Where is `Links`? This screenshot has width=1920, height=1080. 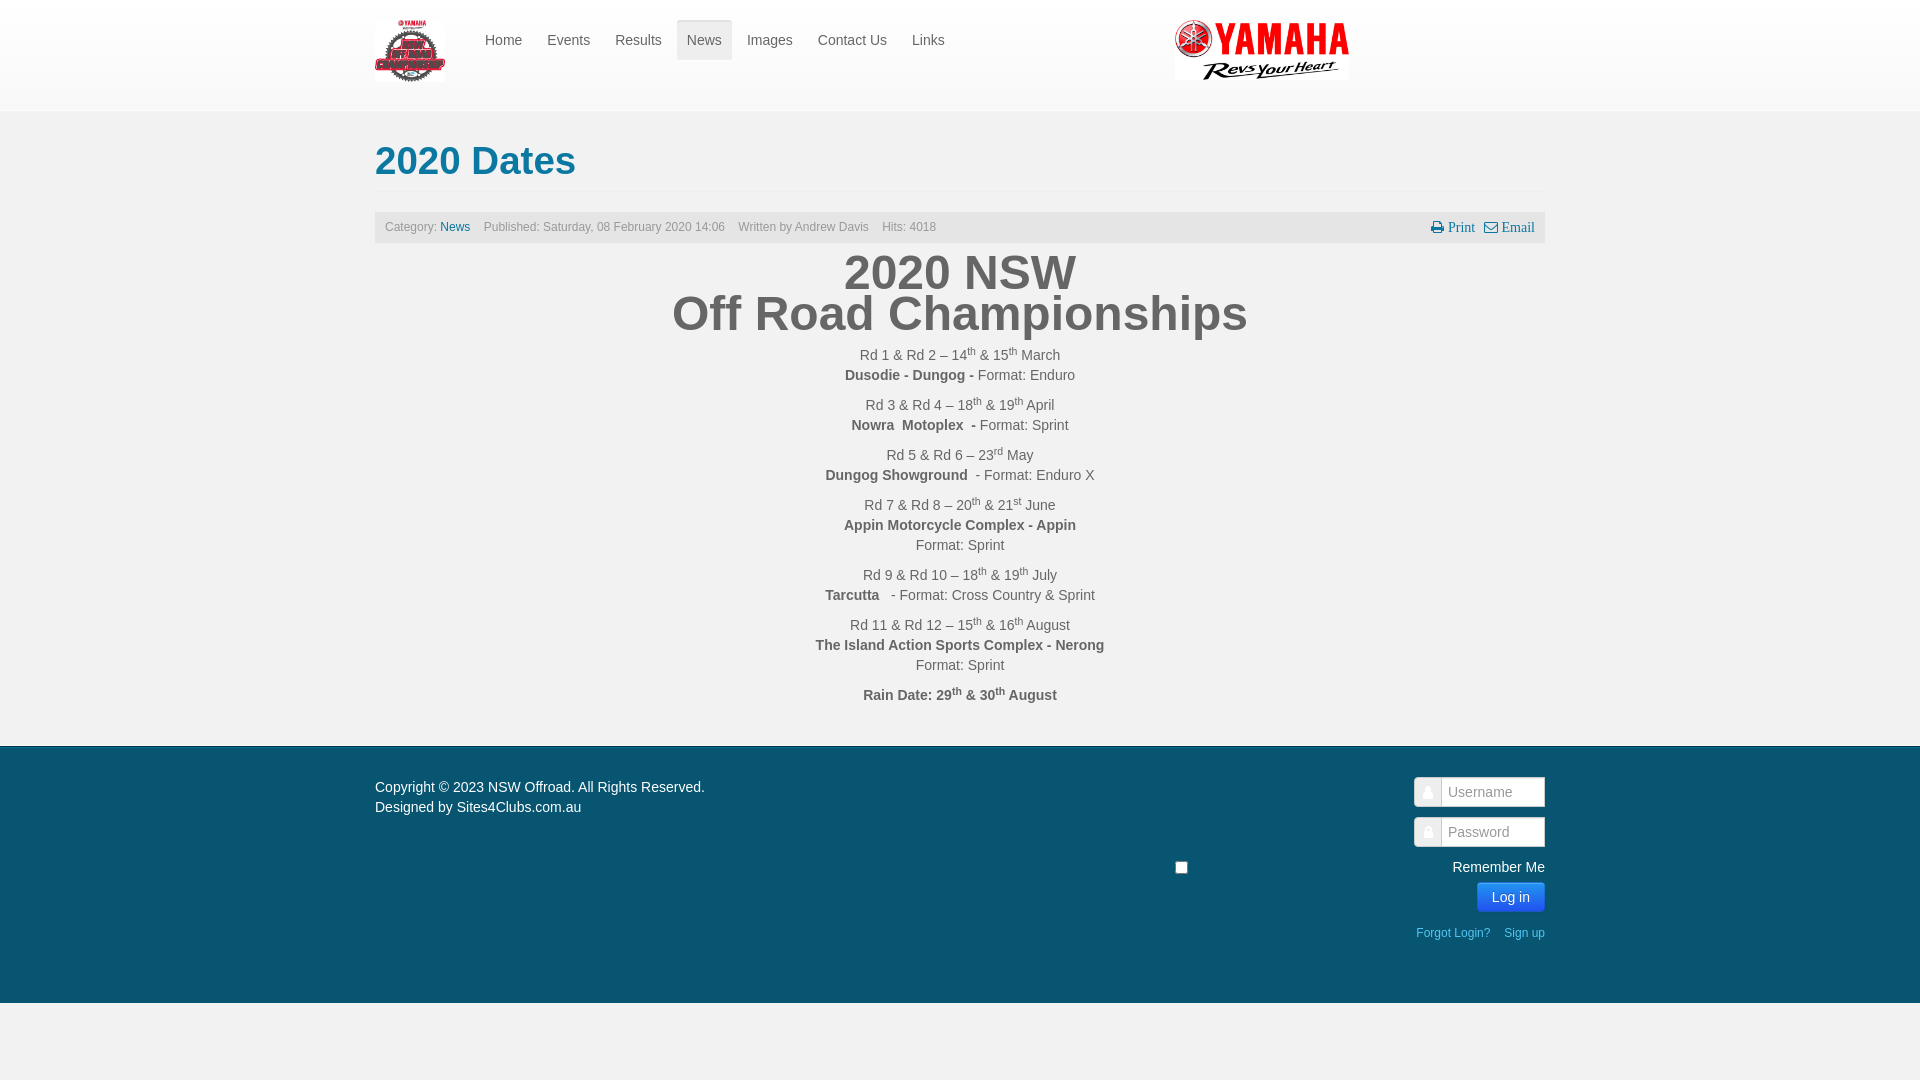 Links is located at coordinates (928, 40).